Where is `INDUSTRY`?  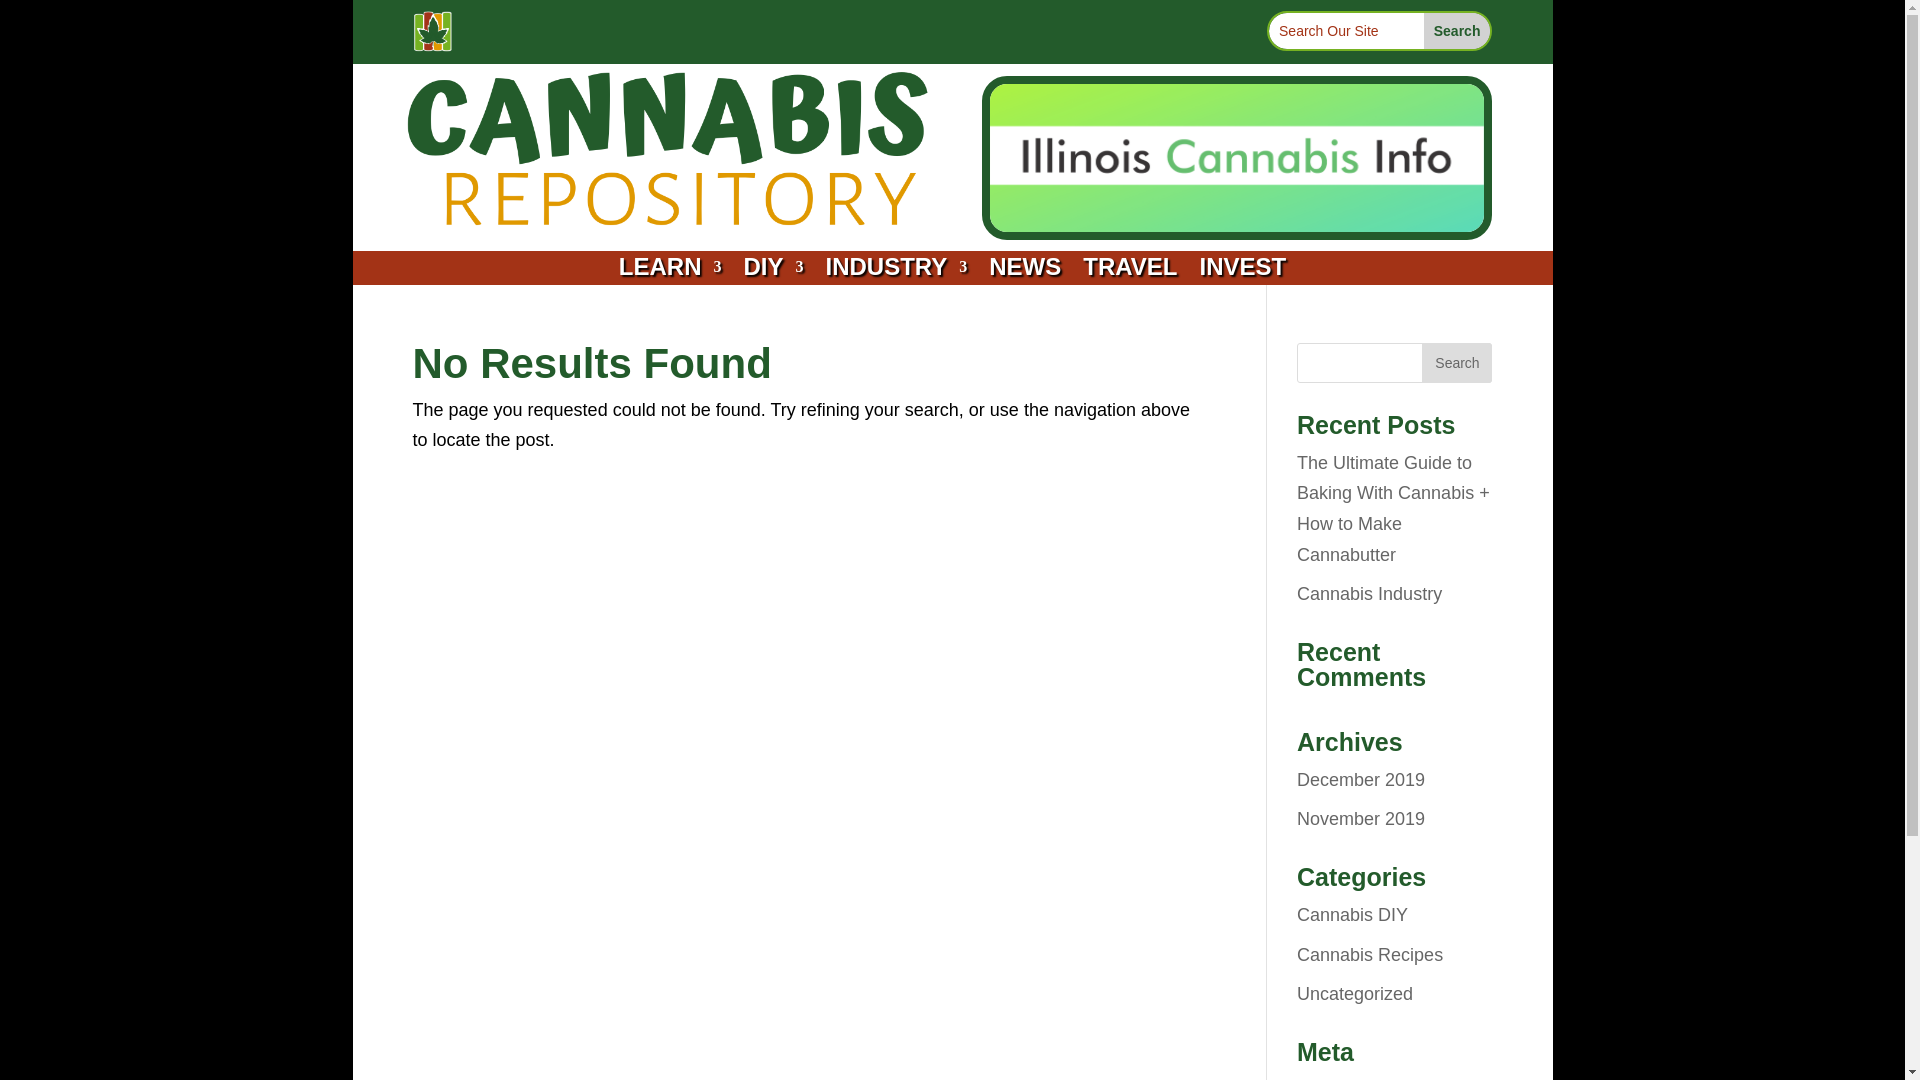 INDUSTRY is located at coordinates (896, 270).